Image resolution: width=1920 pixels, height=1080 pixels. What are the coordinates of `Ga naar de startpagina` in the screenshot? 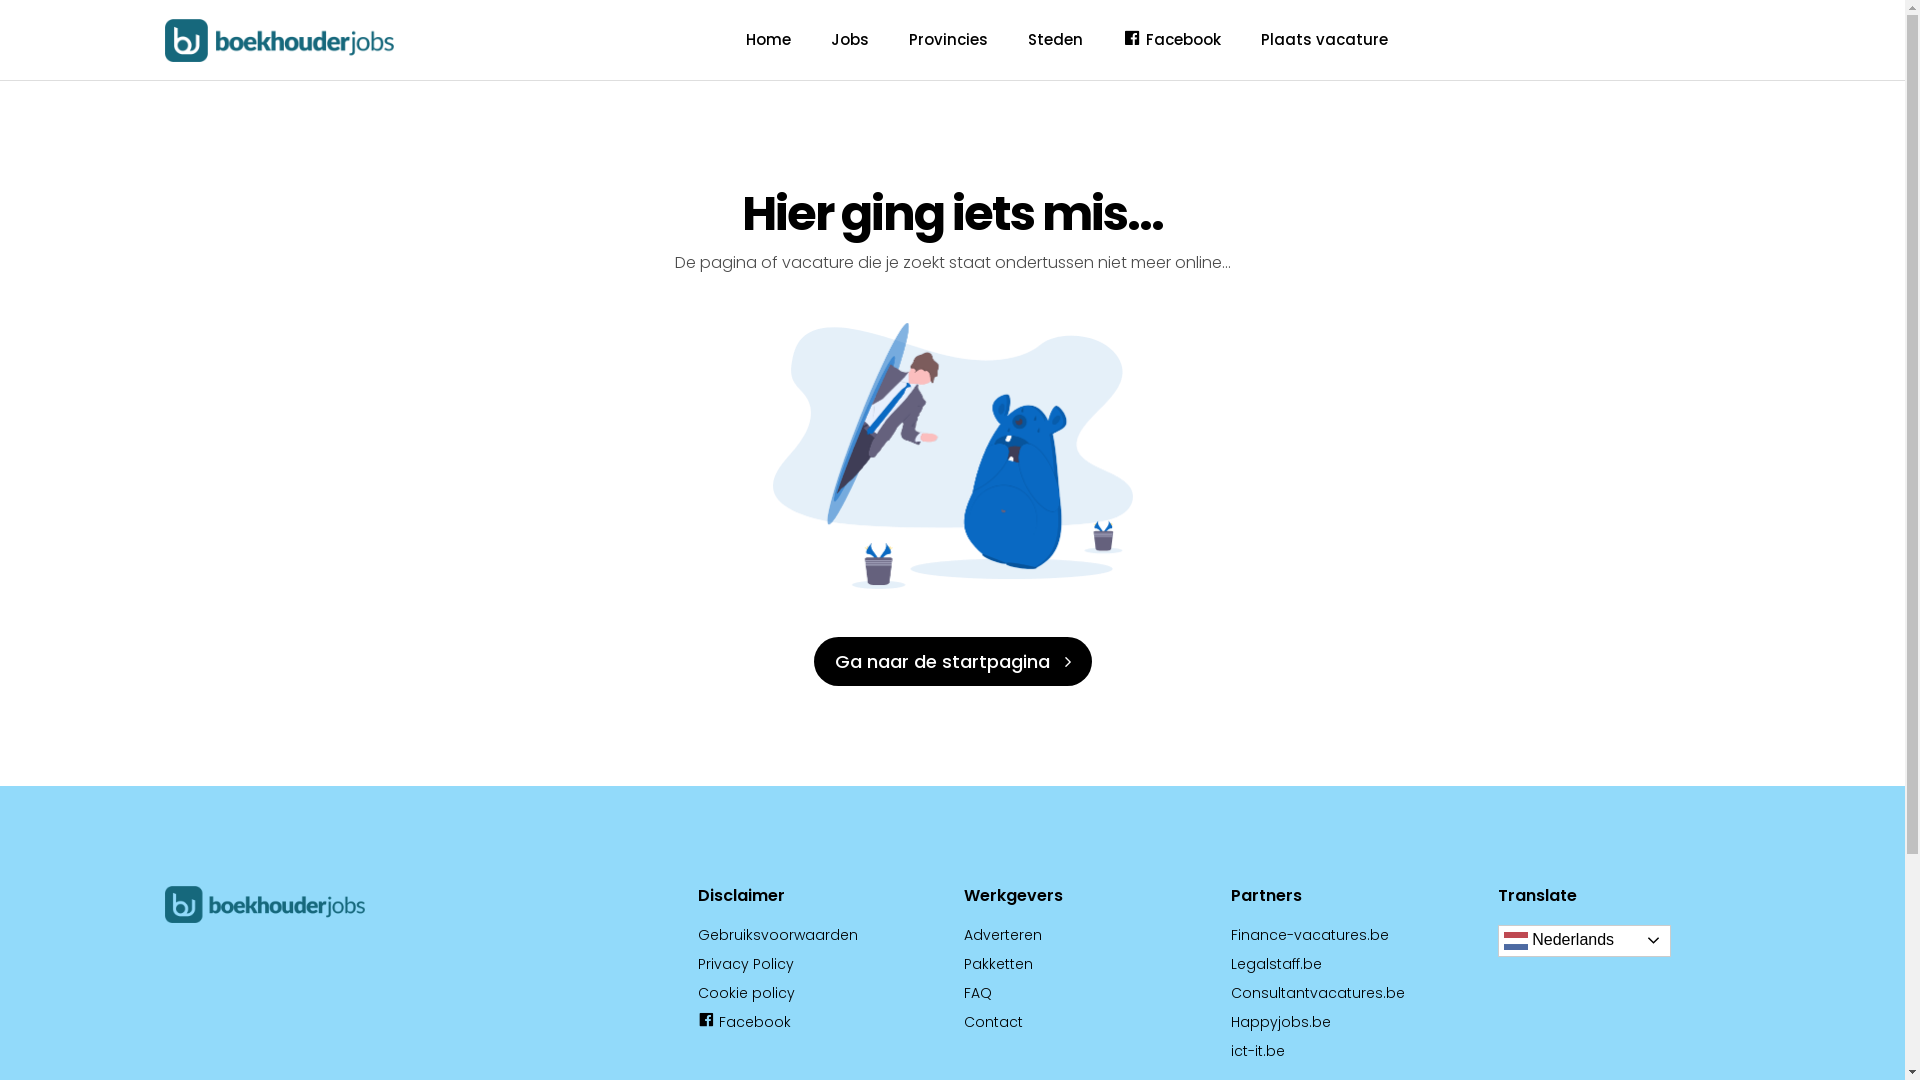 It's located at (953, 662).